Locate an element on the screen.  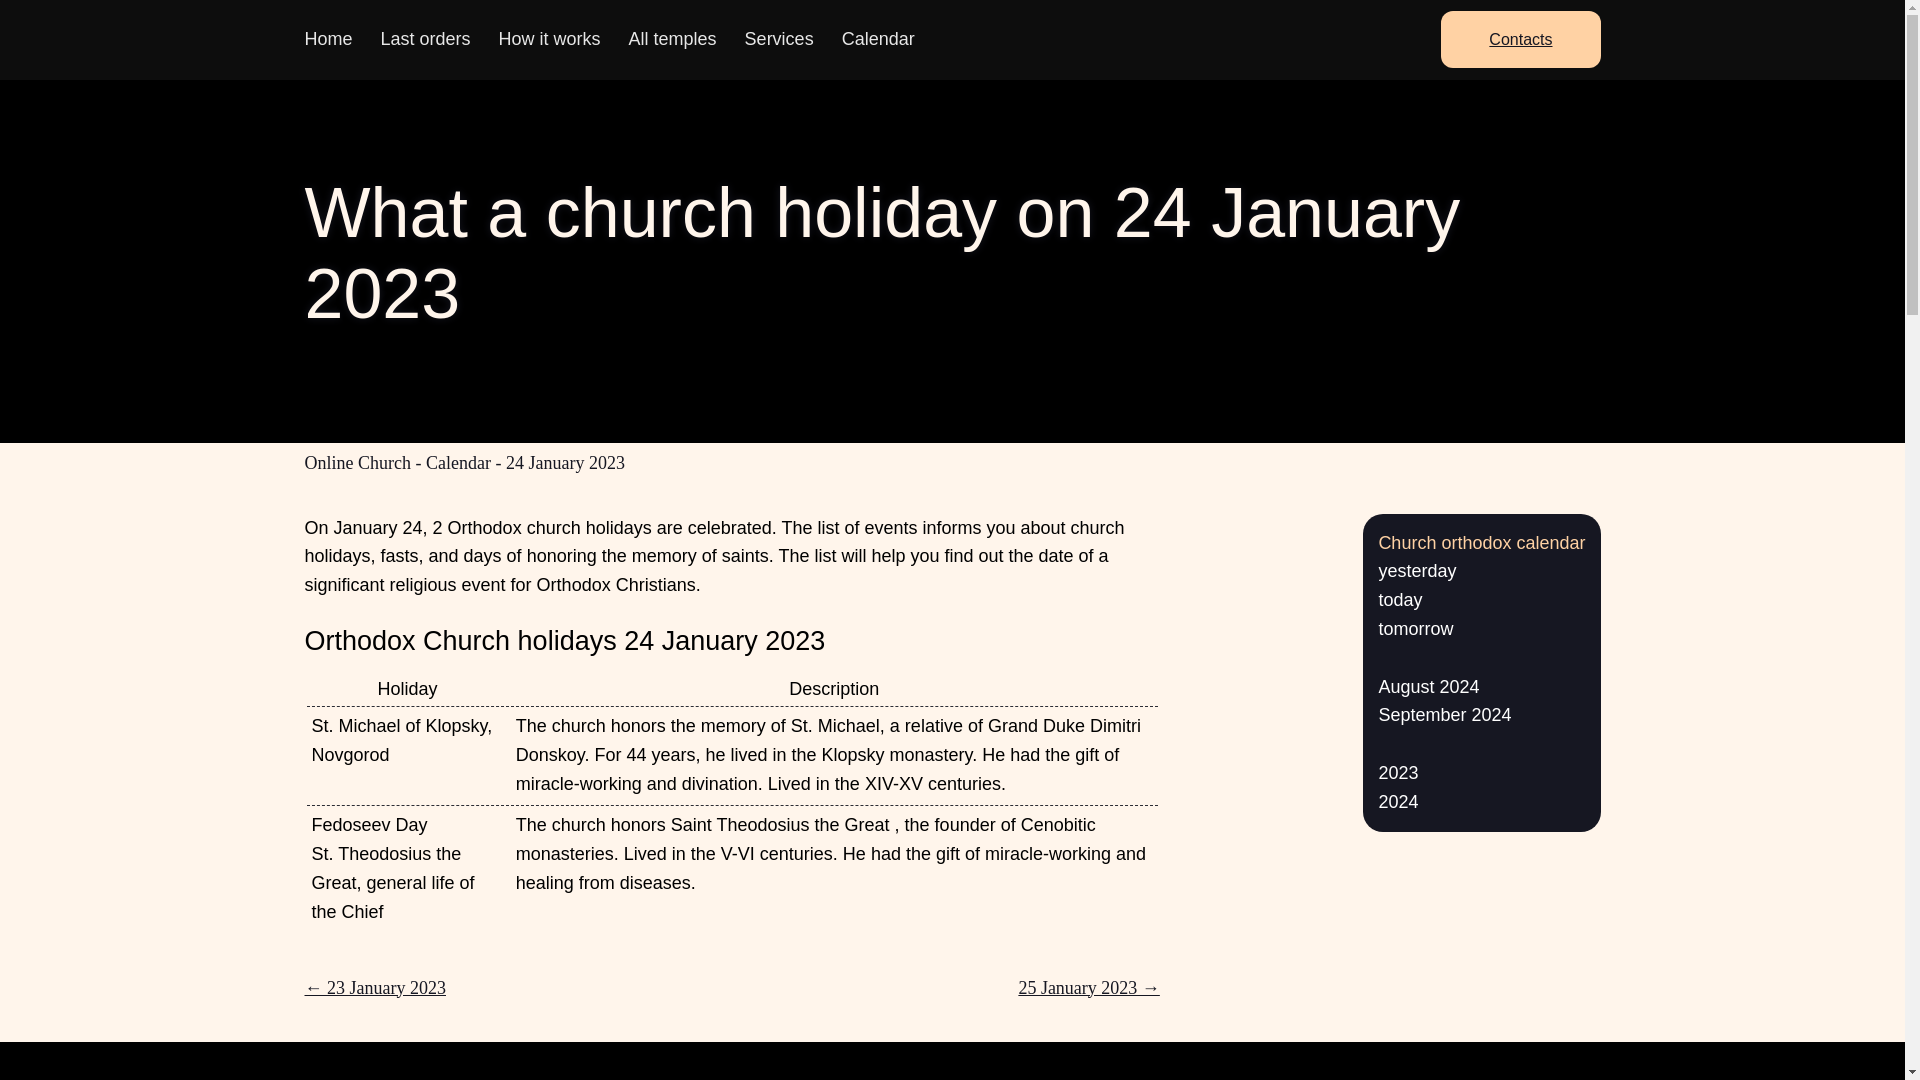
How it works is located at coordinates (550, 38).